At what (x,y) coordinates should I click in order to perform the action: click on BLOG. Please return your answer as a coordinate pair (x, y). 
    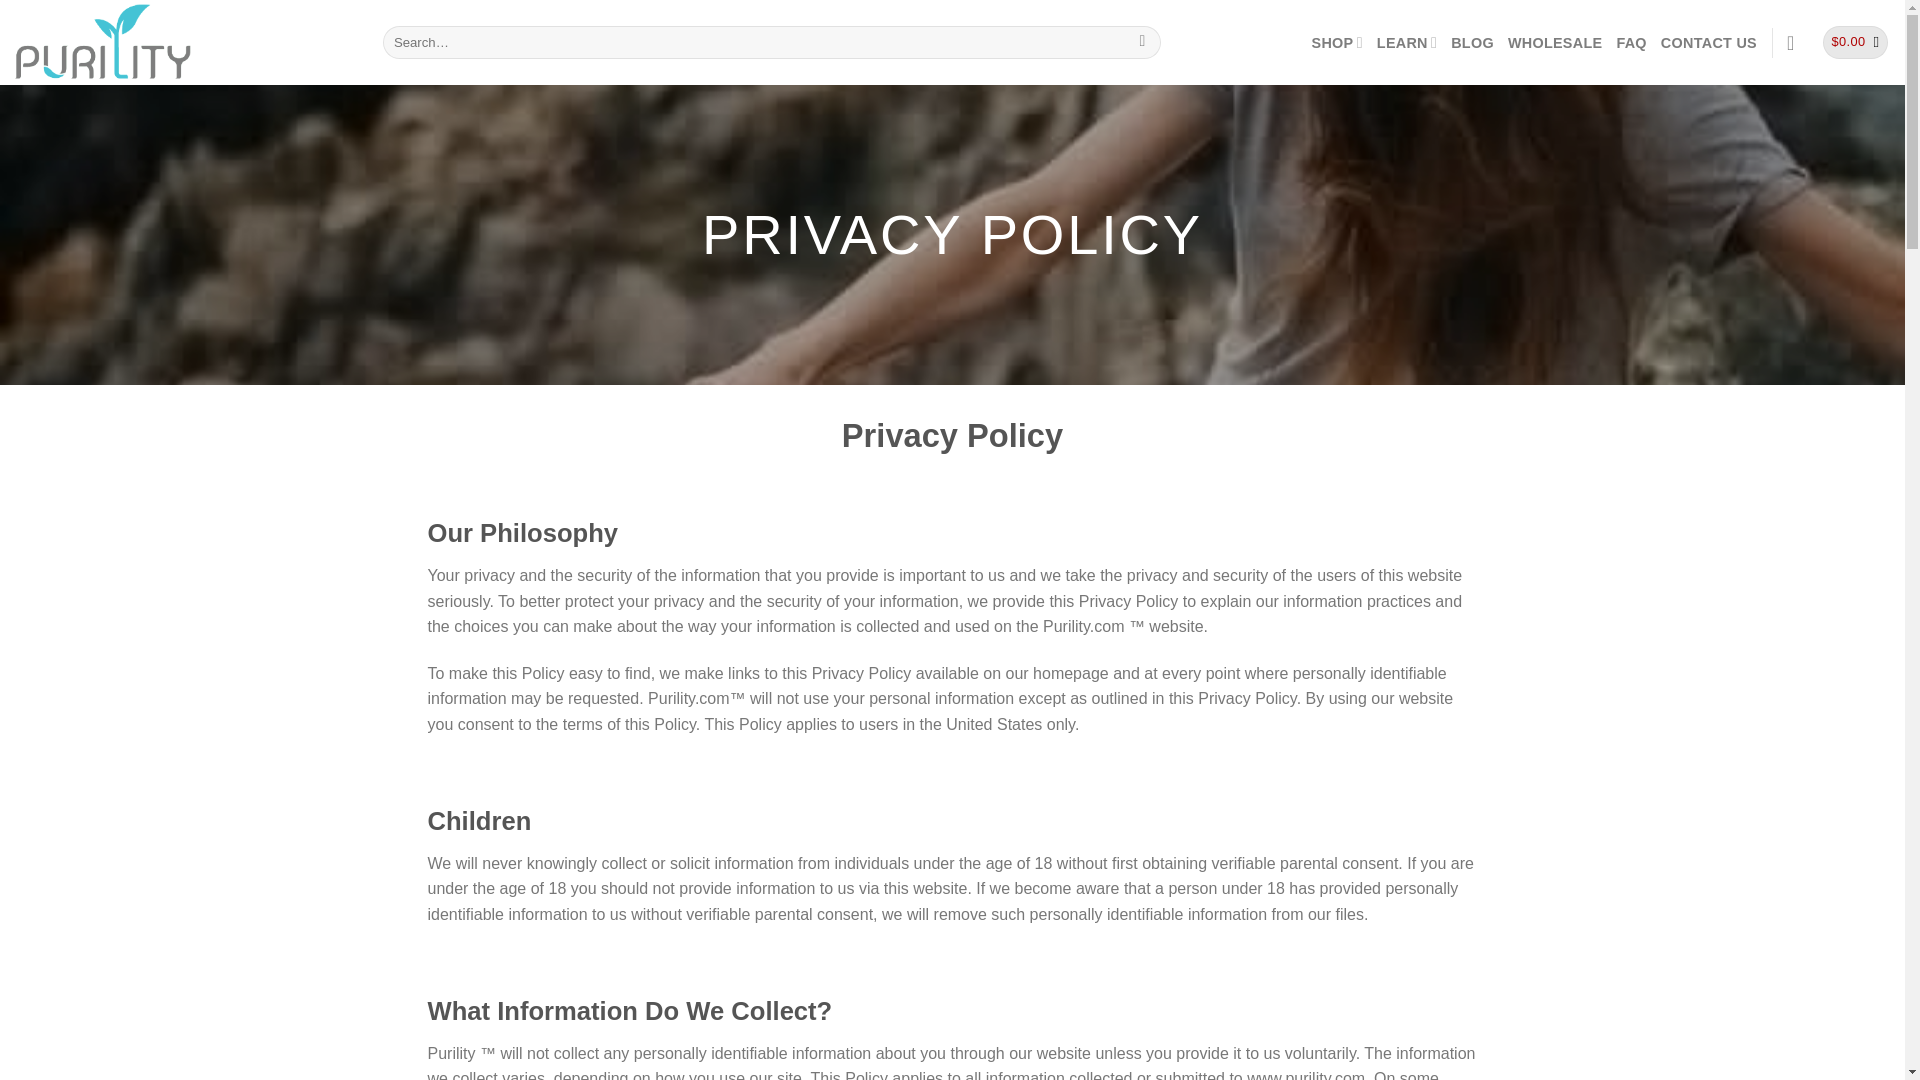
    Looking at the image, I should click on (1472, 42).